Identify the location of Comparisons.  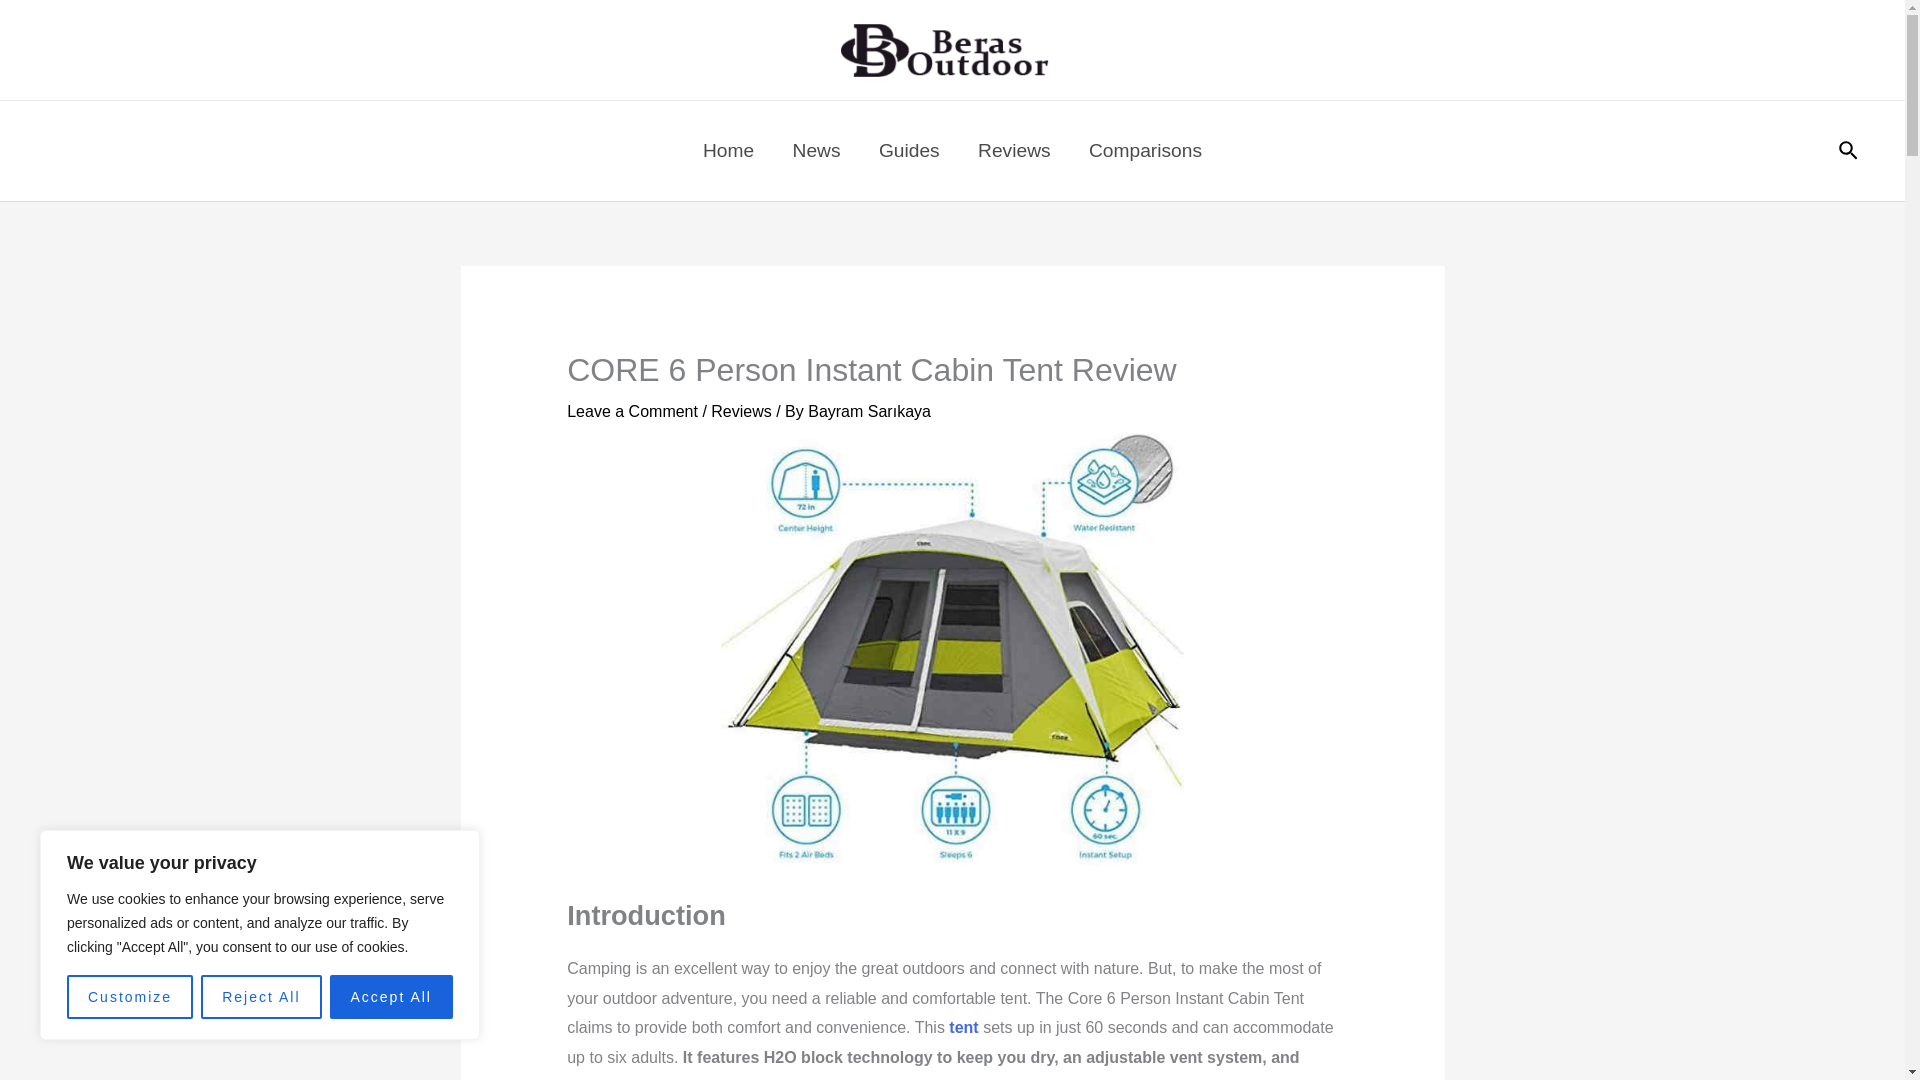
(1145, 150).